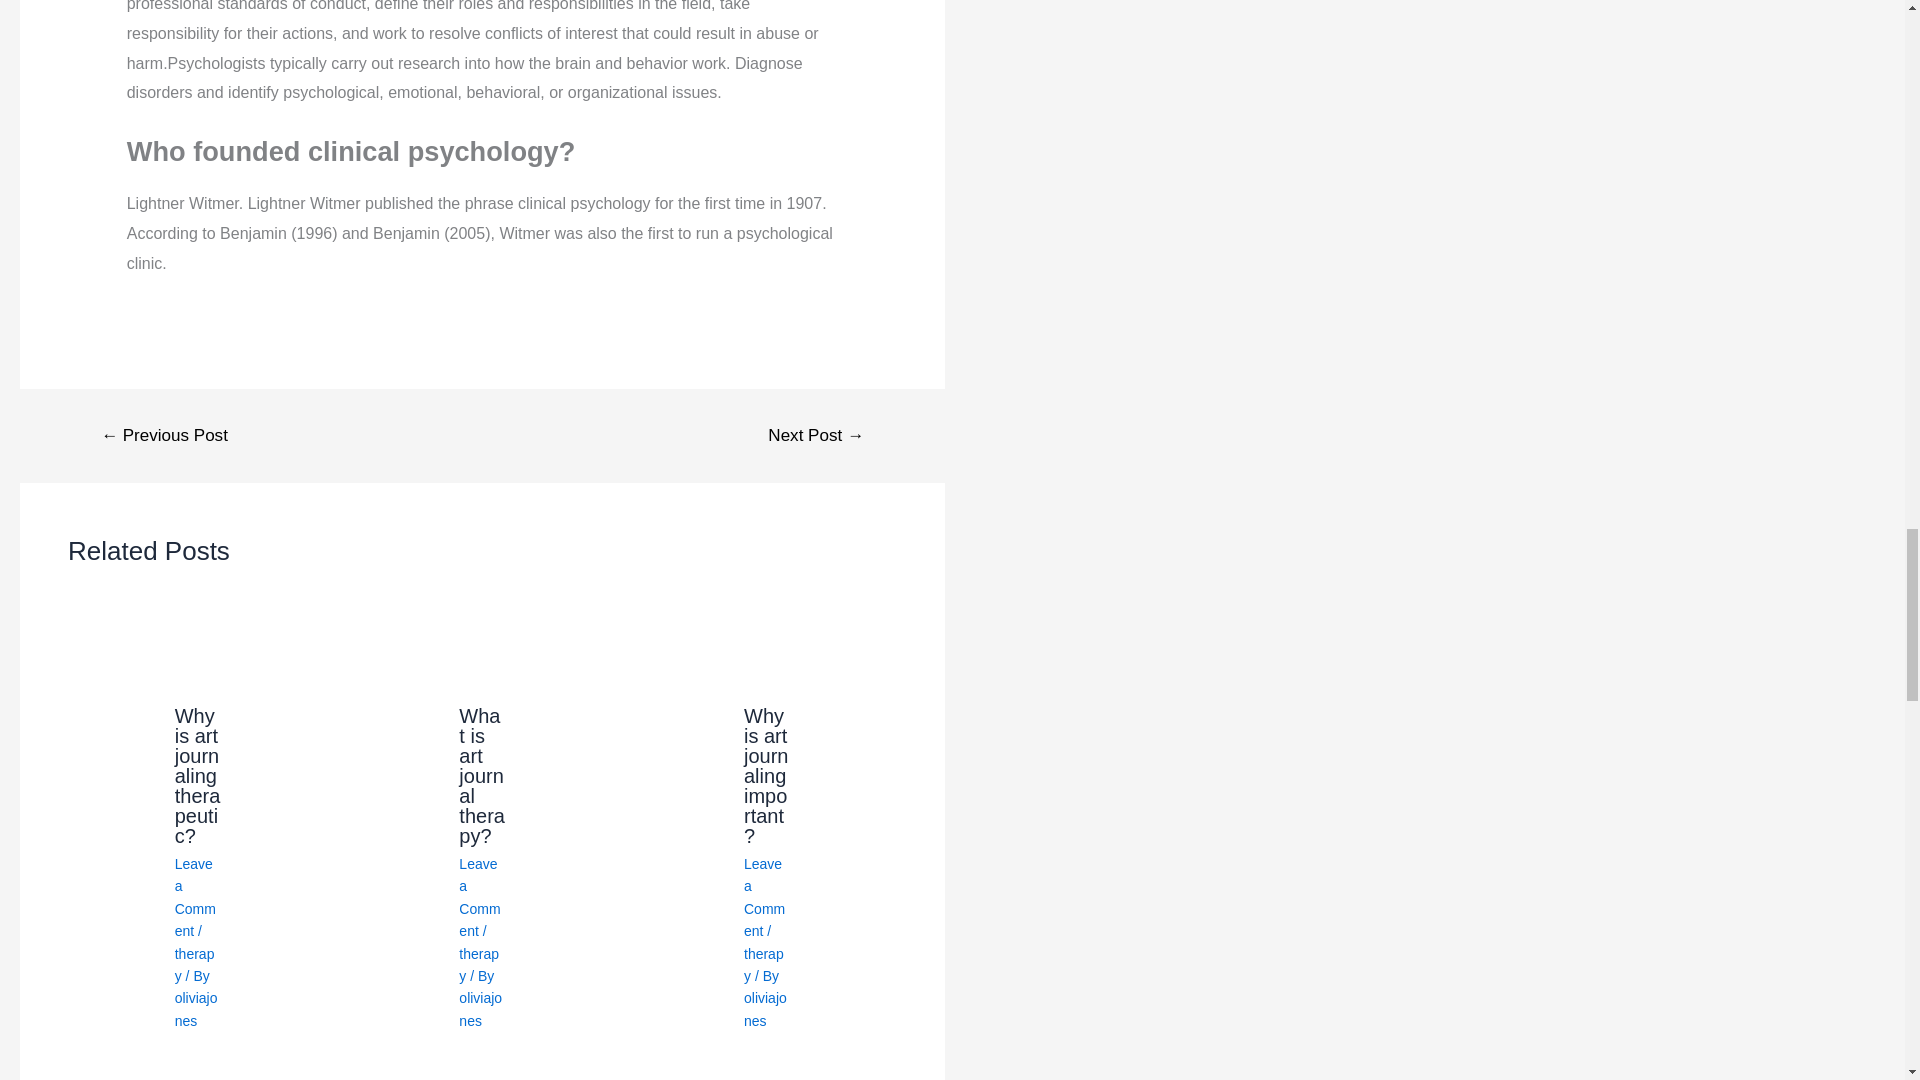  I want to click on View all posts by oliviajones, so click(480, 1009).